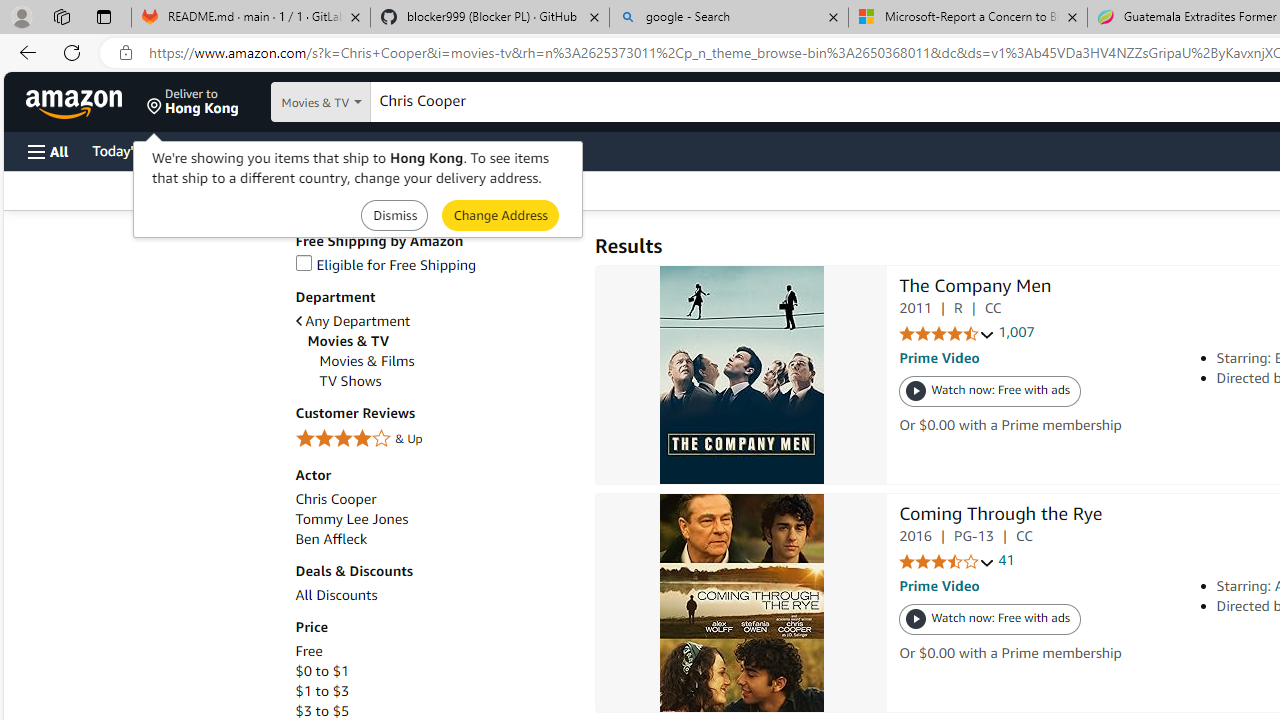 This screenshot has width=1280, height=720. What do you see at coordinates (331, 538) in the screenshot?
I see `Ben Affleck` at bounding box center [331, 538].